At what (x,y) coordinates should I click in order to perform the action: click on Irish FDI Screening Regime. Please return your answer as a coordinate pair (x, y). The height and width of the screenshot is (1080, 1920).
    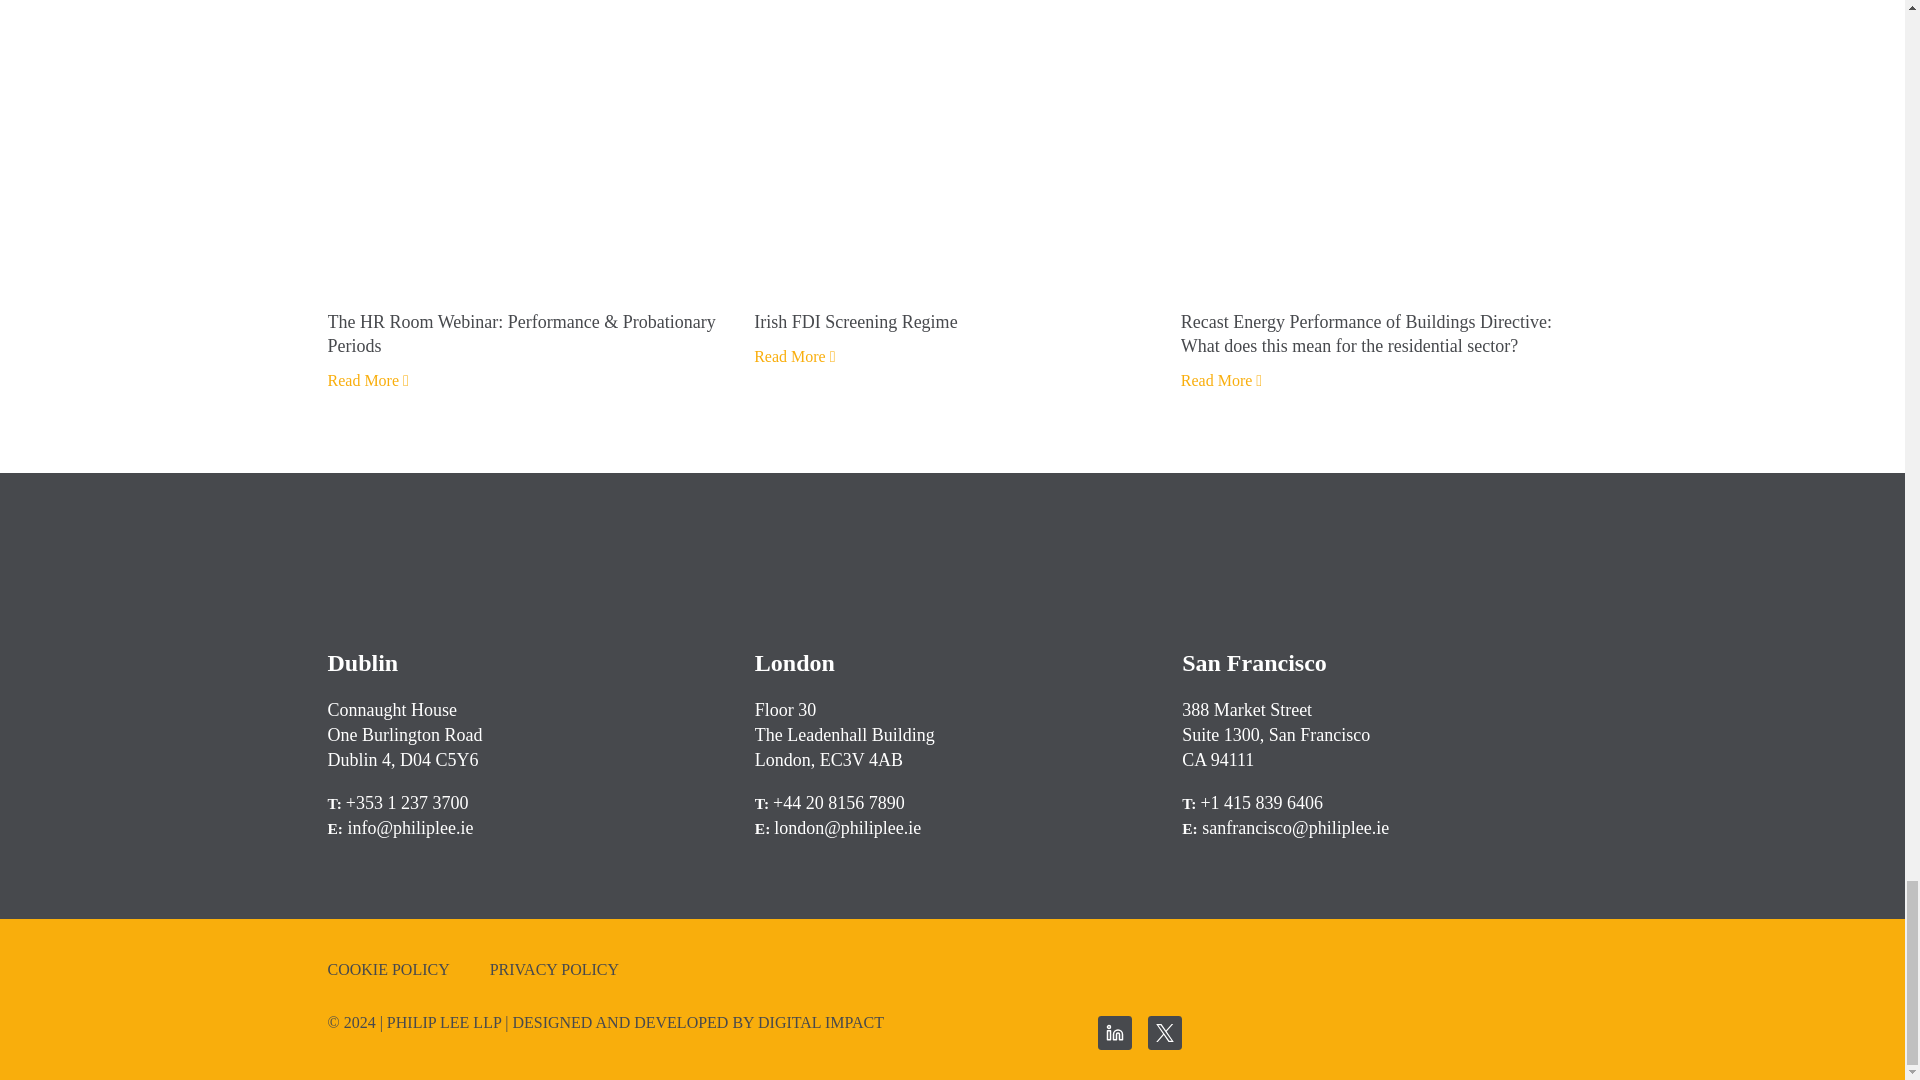
    Looking at the image, I should click on (952, 321).